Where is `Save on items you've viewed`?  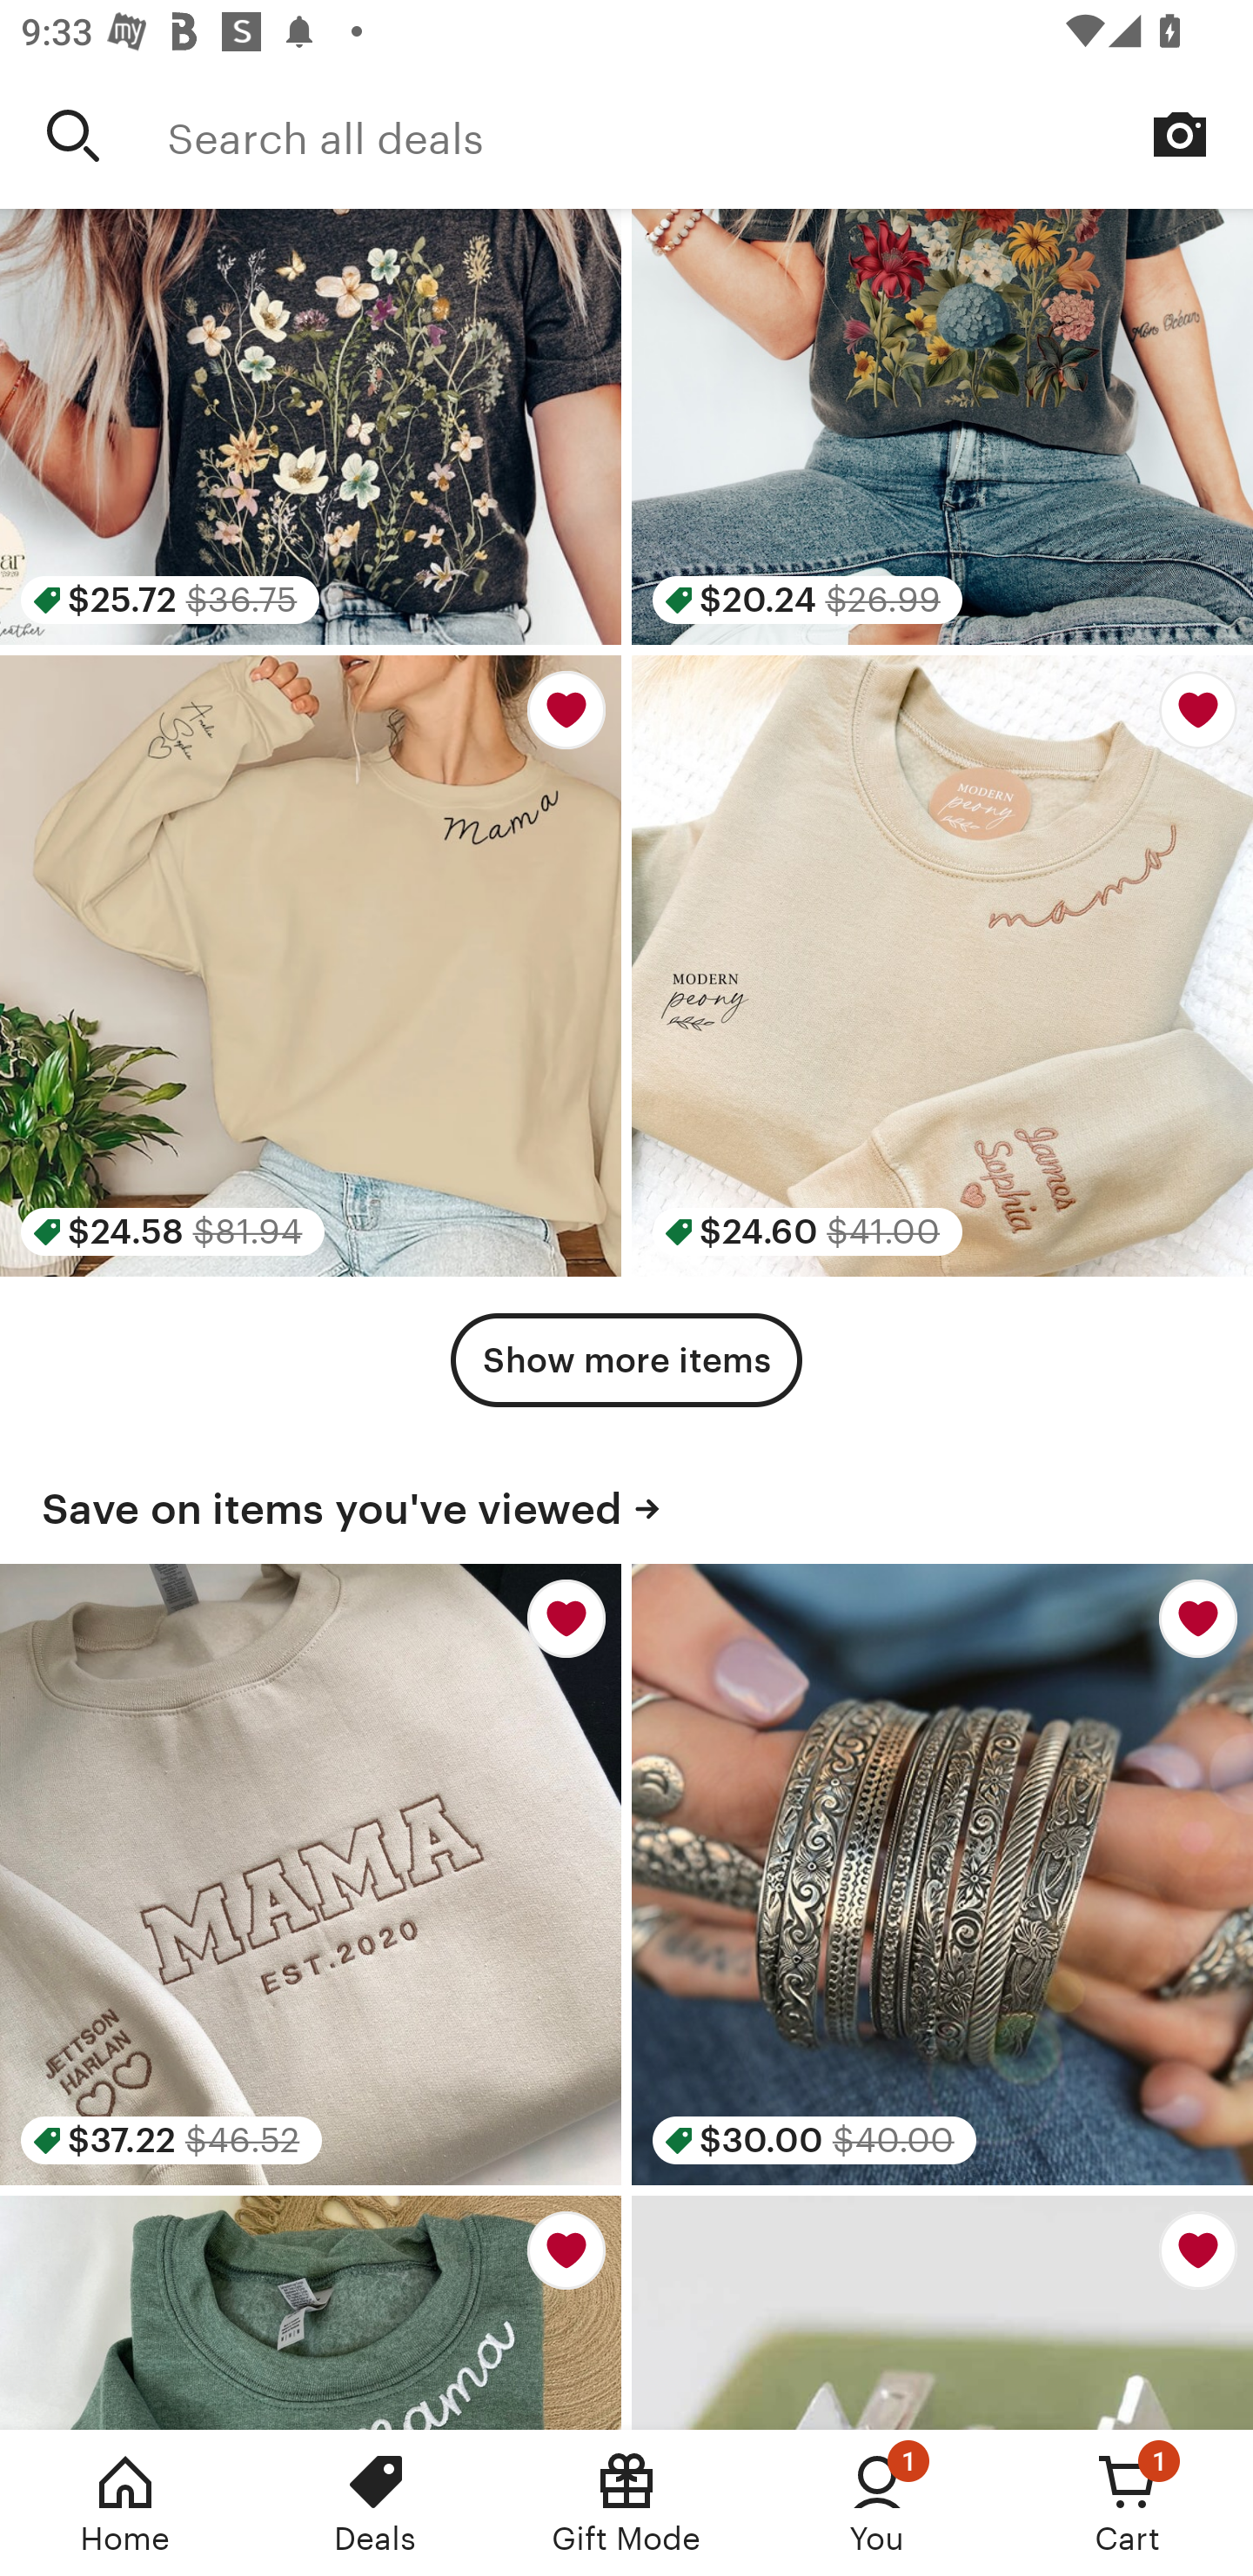
Save on items you've viewed is located at coordinates (626, 1502).